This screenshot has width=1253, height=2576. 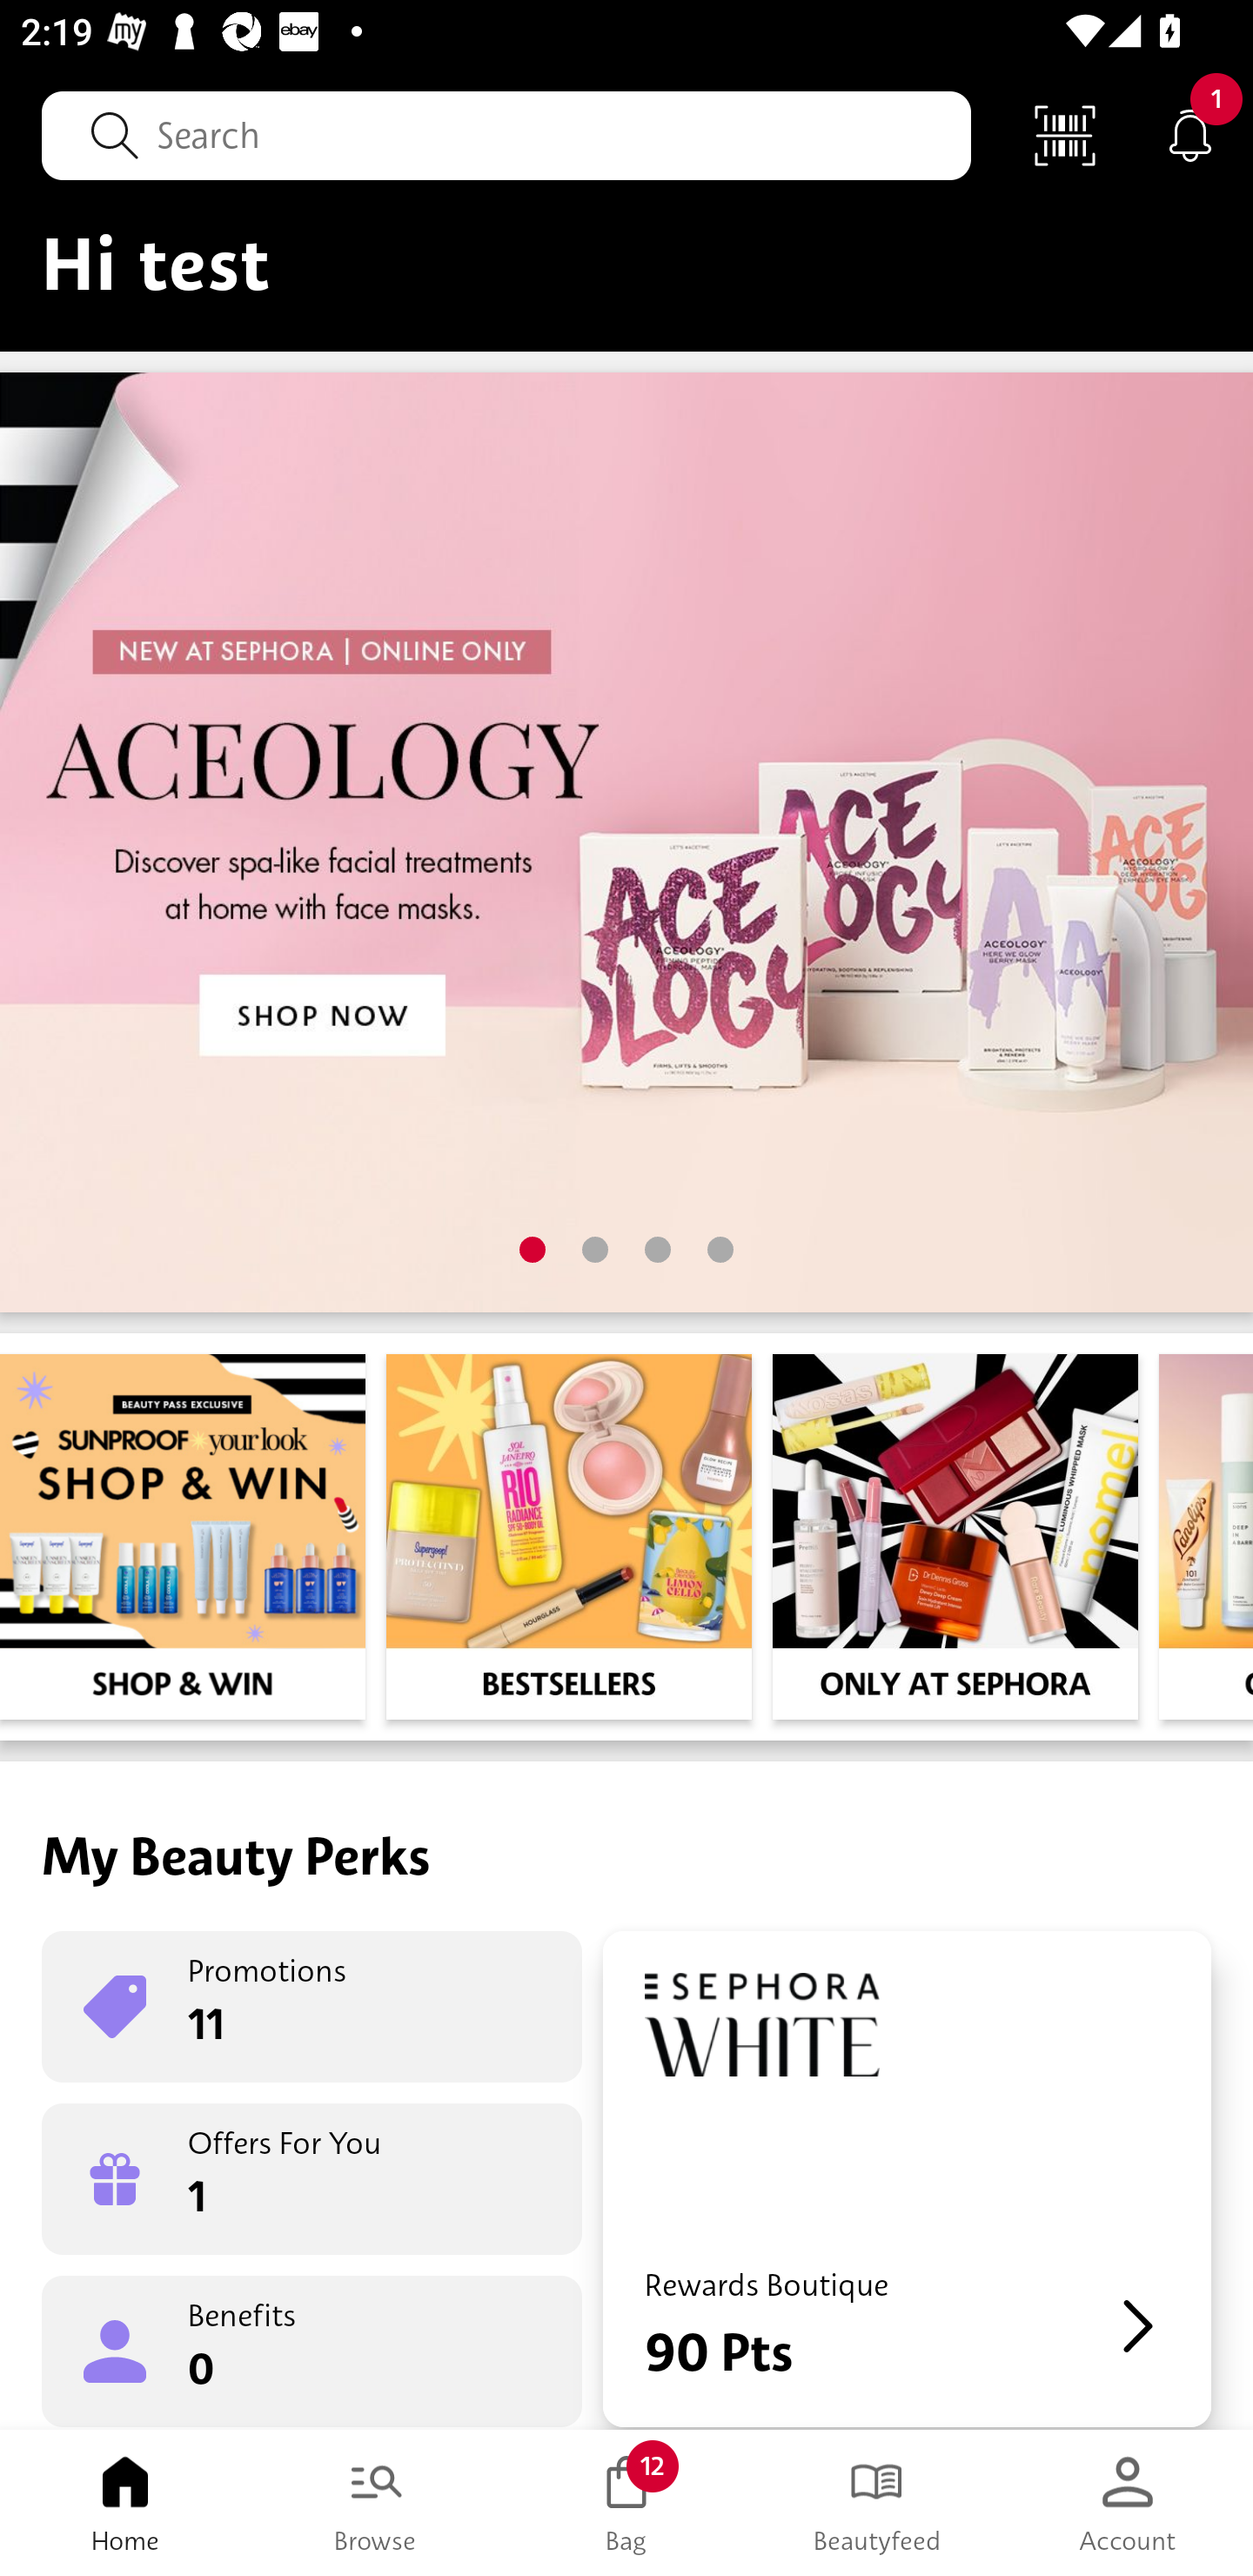 What do you see at coordinates (907, 2179) in the screenshot?
I see `Rewards Boutique 90 Pts` at bounding box center [907, 2179].